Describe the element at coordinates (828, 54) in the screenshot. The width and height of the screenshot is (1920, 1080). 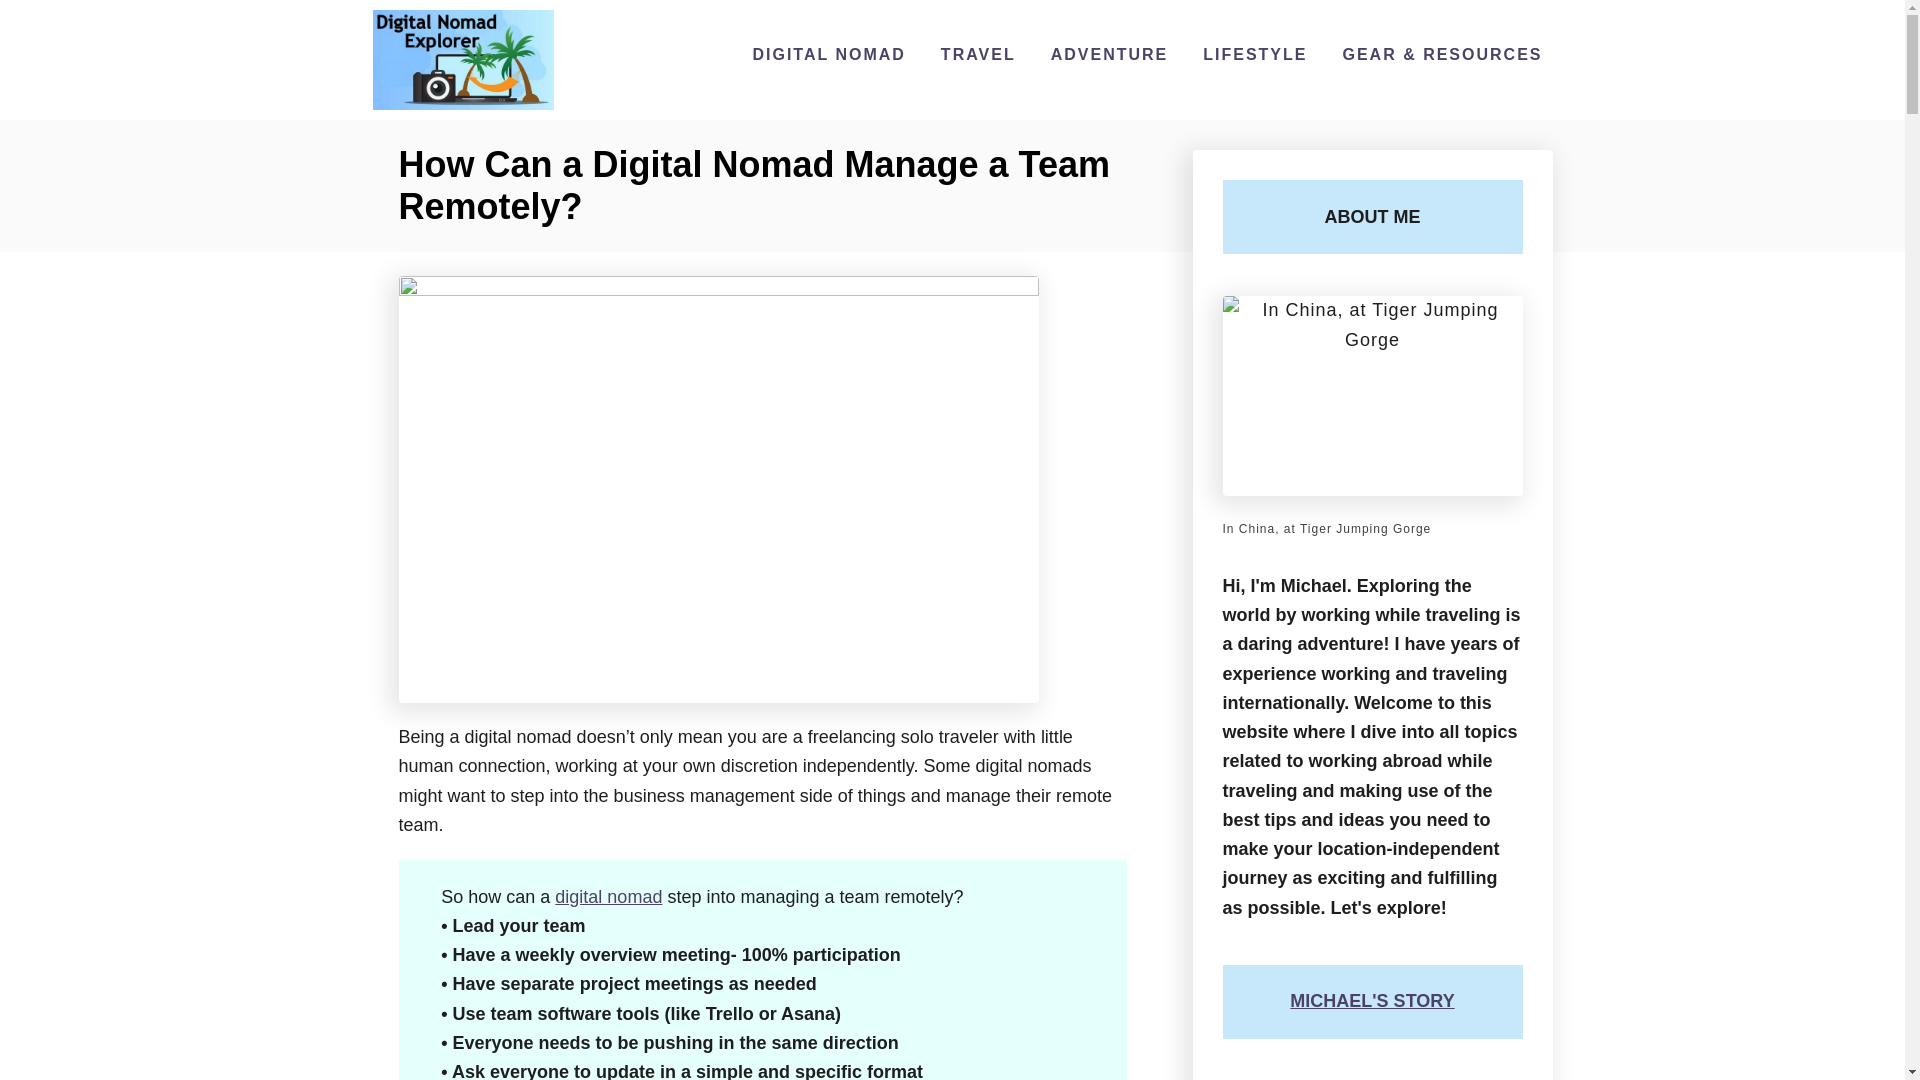
I see `DIGITAL NOMAD` at that location.